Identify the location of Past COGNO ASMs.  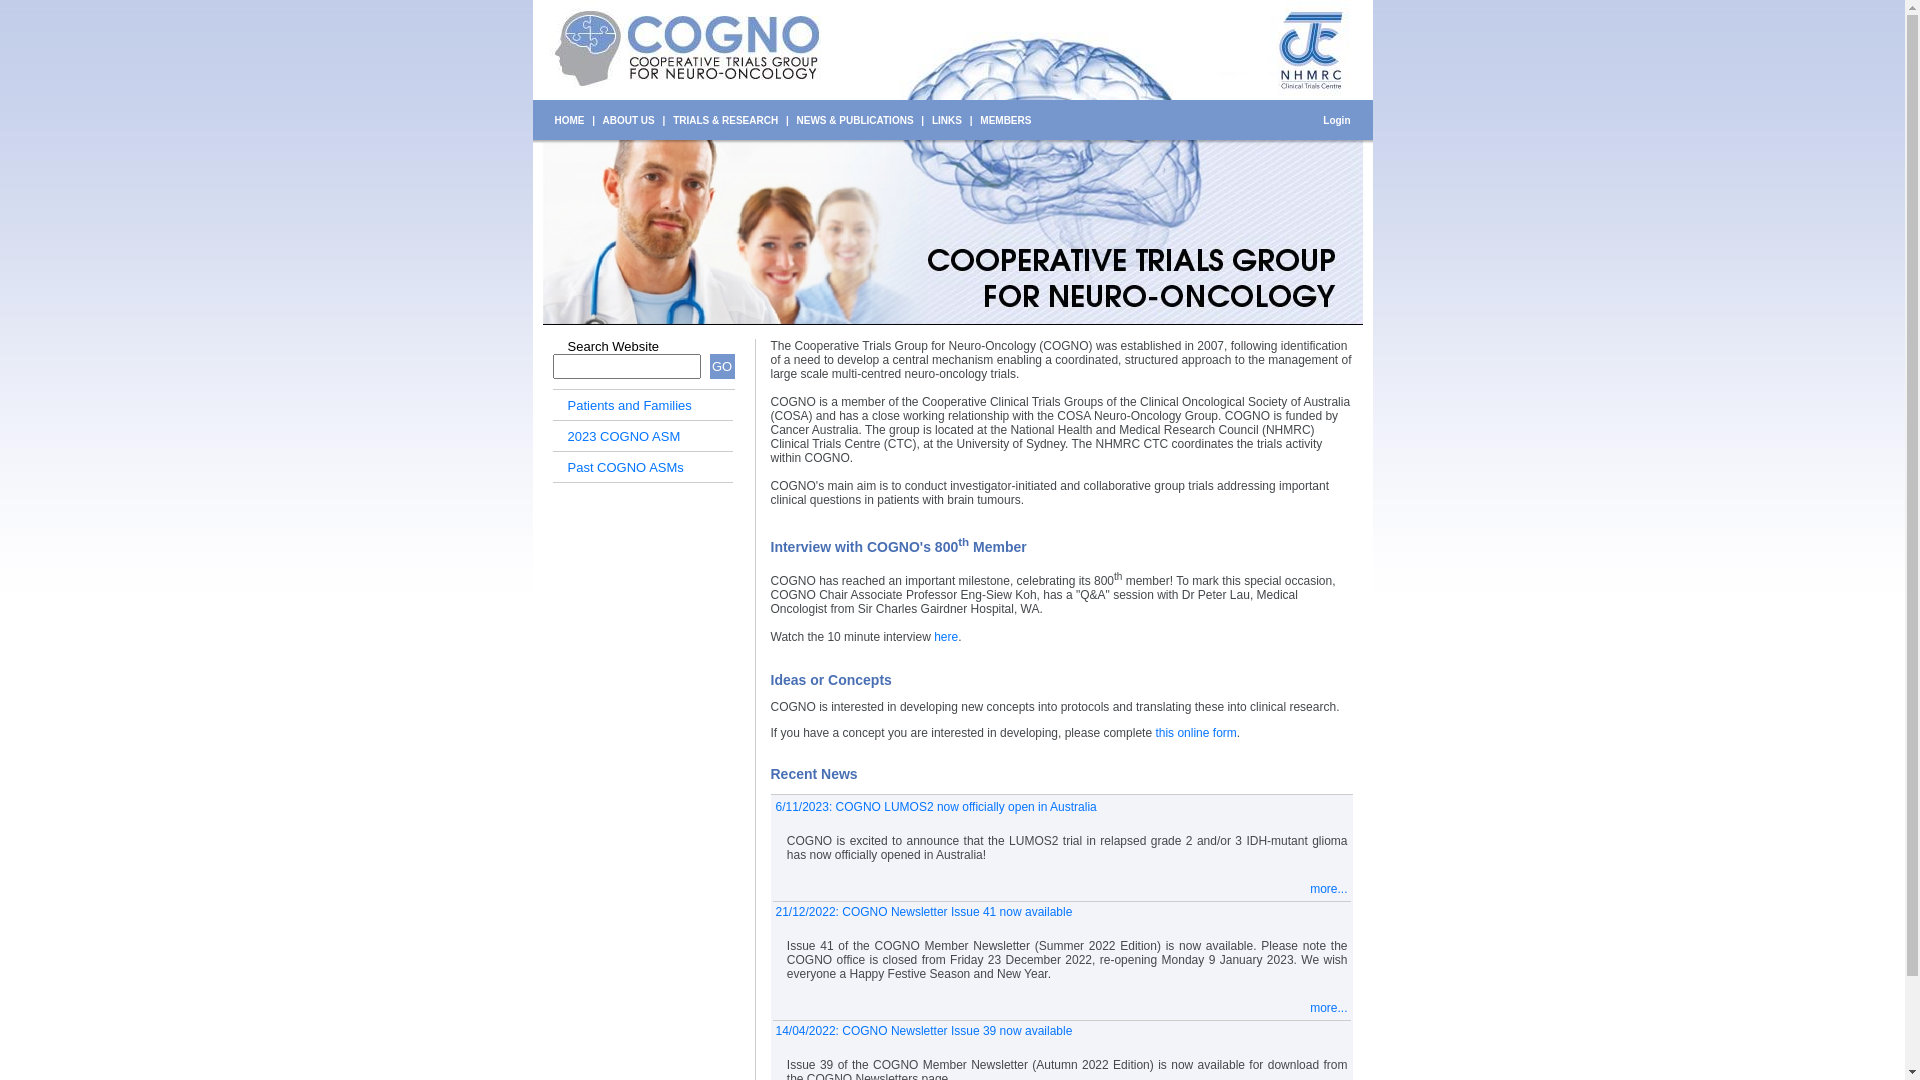
(626, 468).